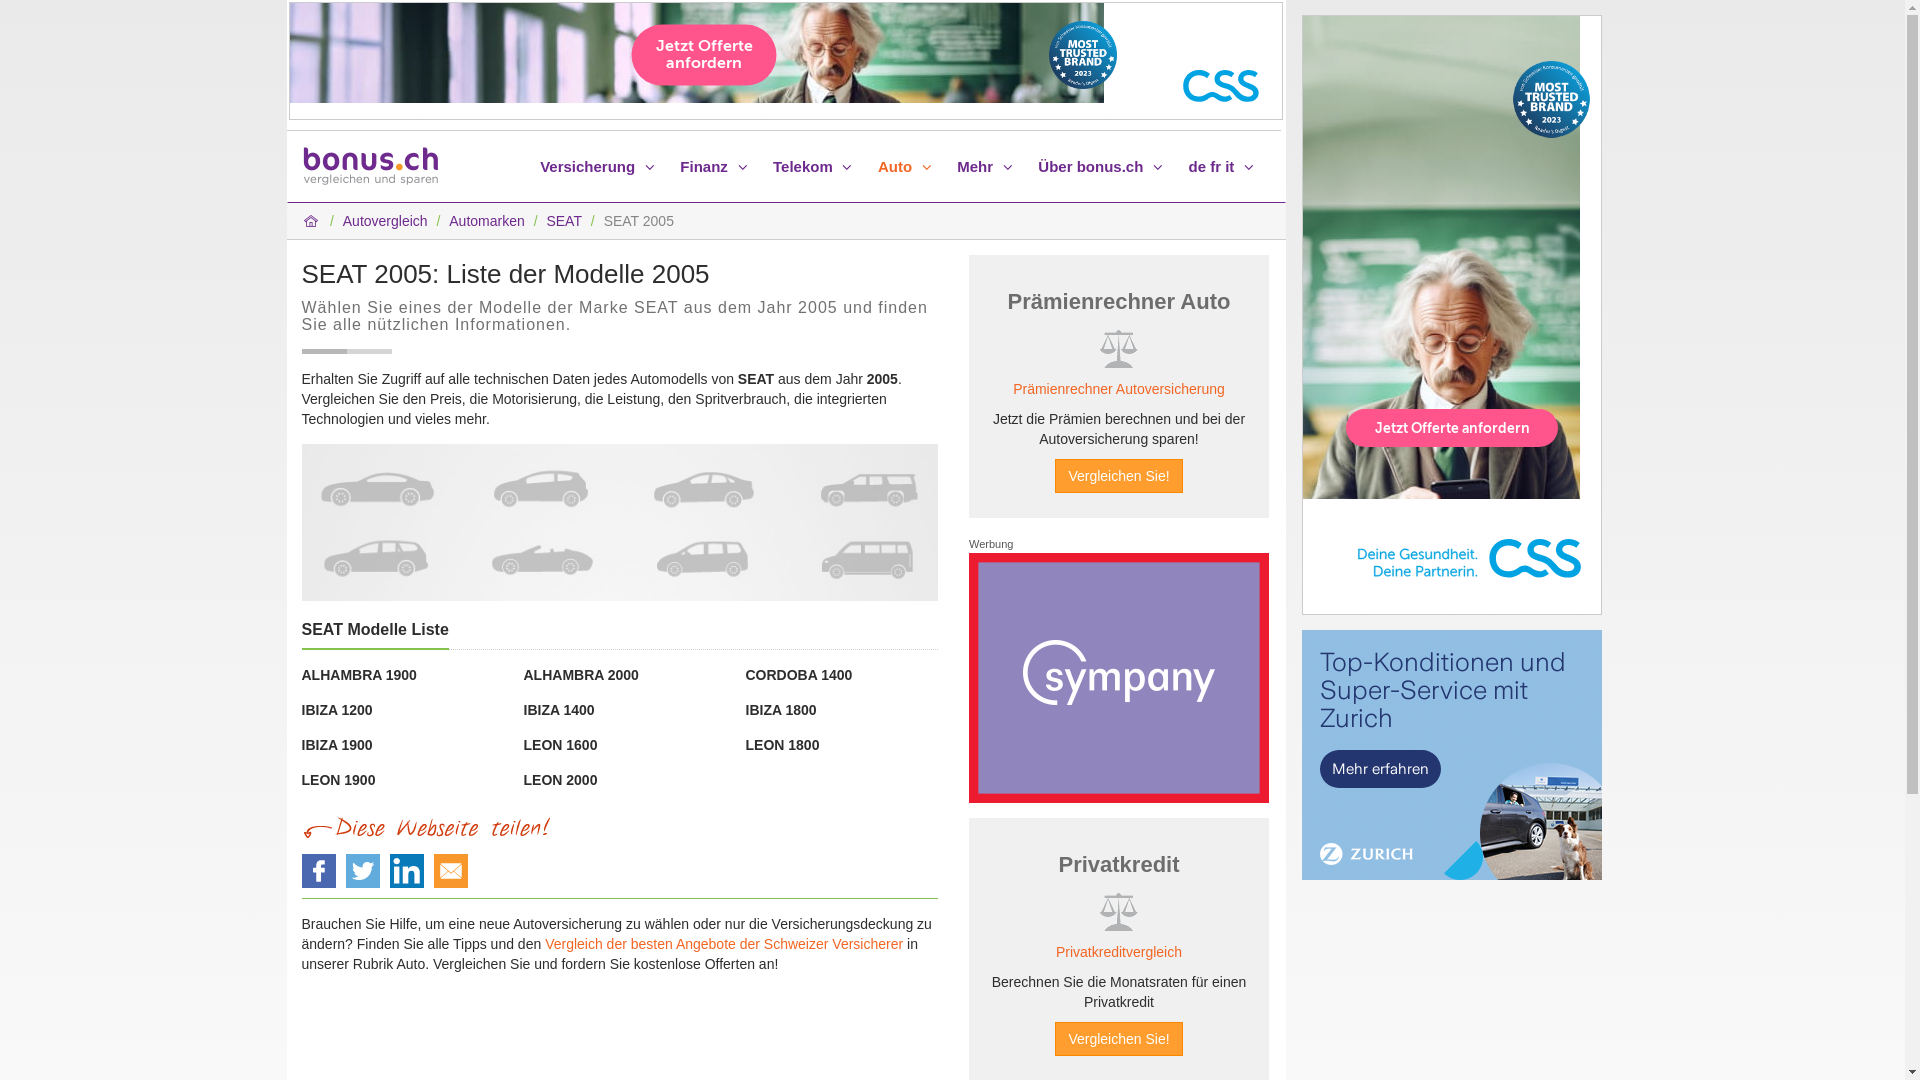 The width and height of the screenshot is (1920, 1080). Describe the element at coordinates (782, 710) in the screenshot. I see `IBIZA 1800` at that location.